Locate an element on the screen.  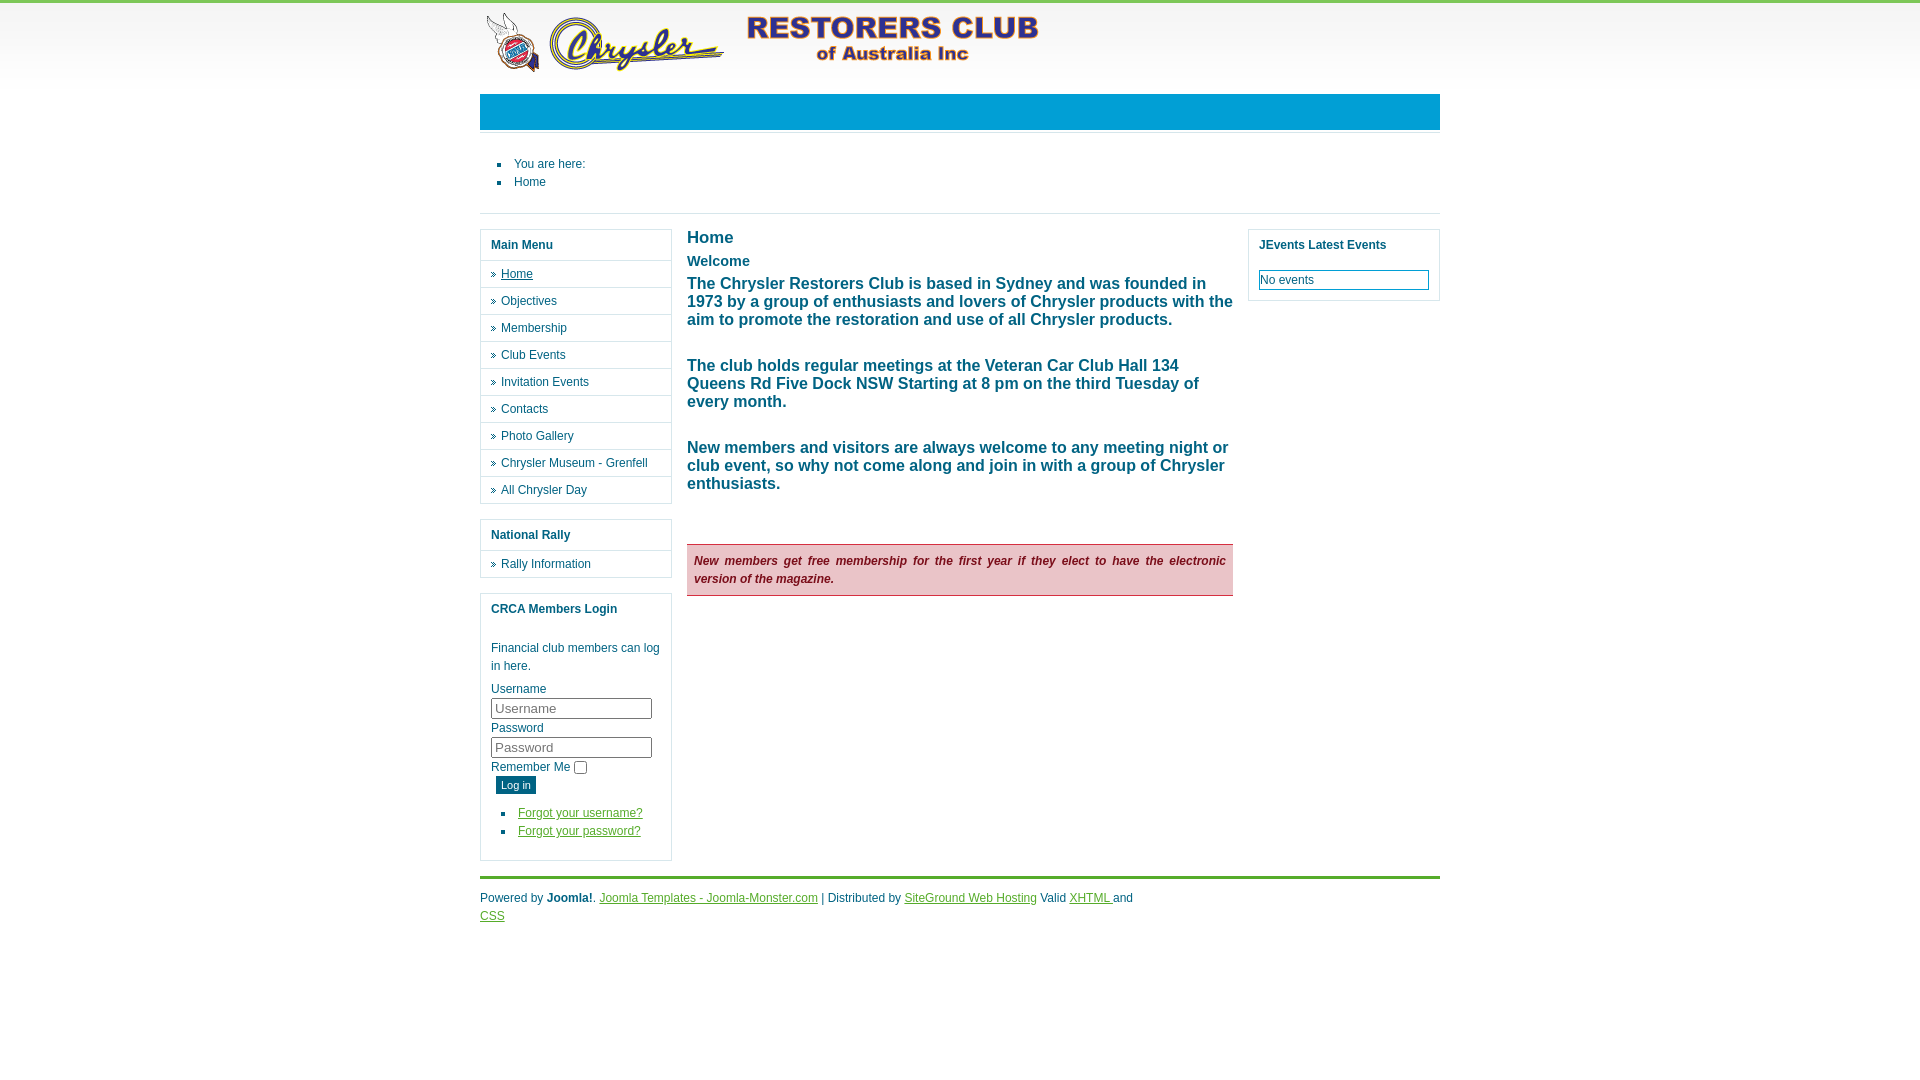
XHTML is located at coordinates (1091, 898).